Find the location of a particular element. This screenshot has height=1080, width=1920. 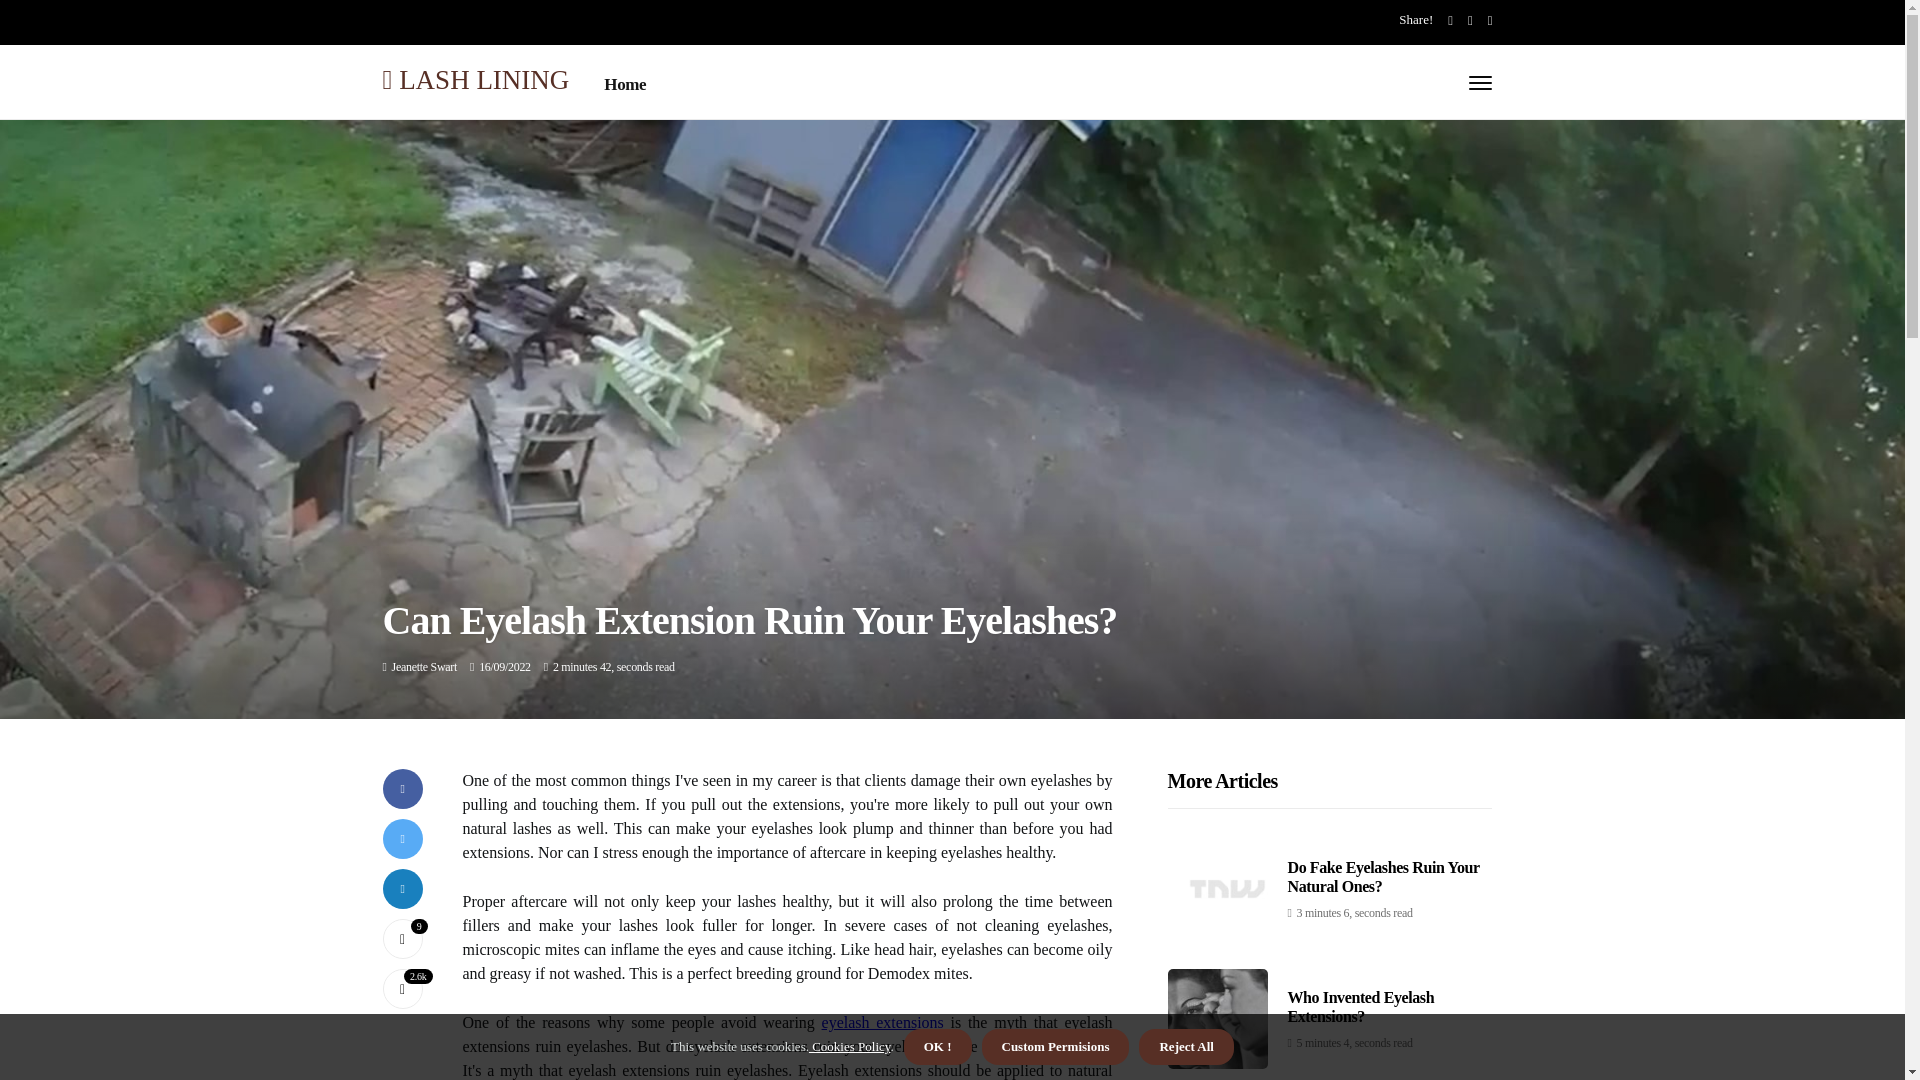

Who Invented Eyelash Extensions? is located at coordinates (1361, 1006).